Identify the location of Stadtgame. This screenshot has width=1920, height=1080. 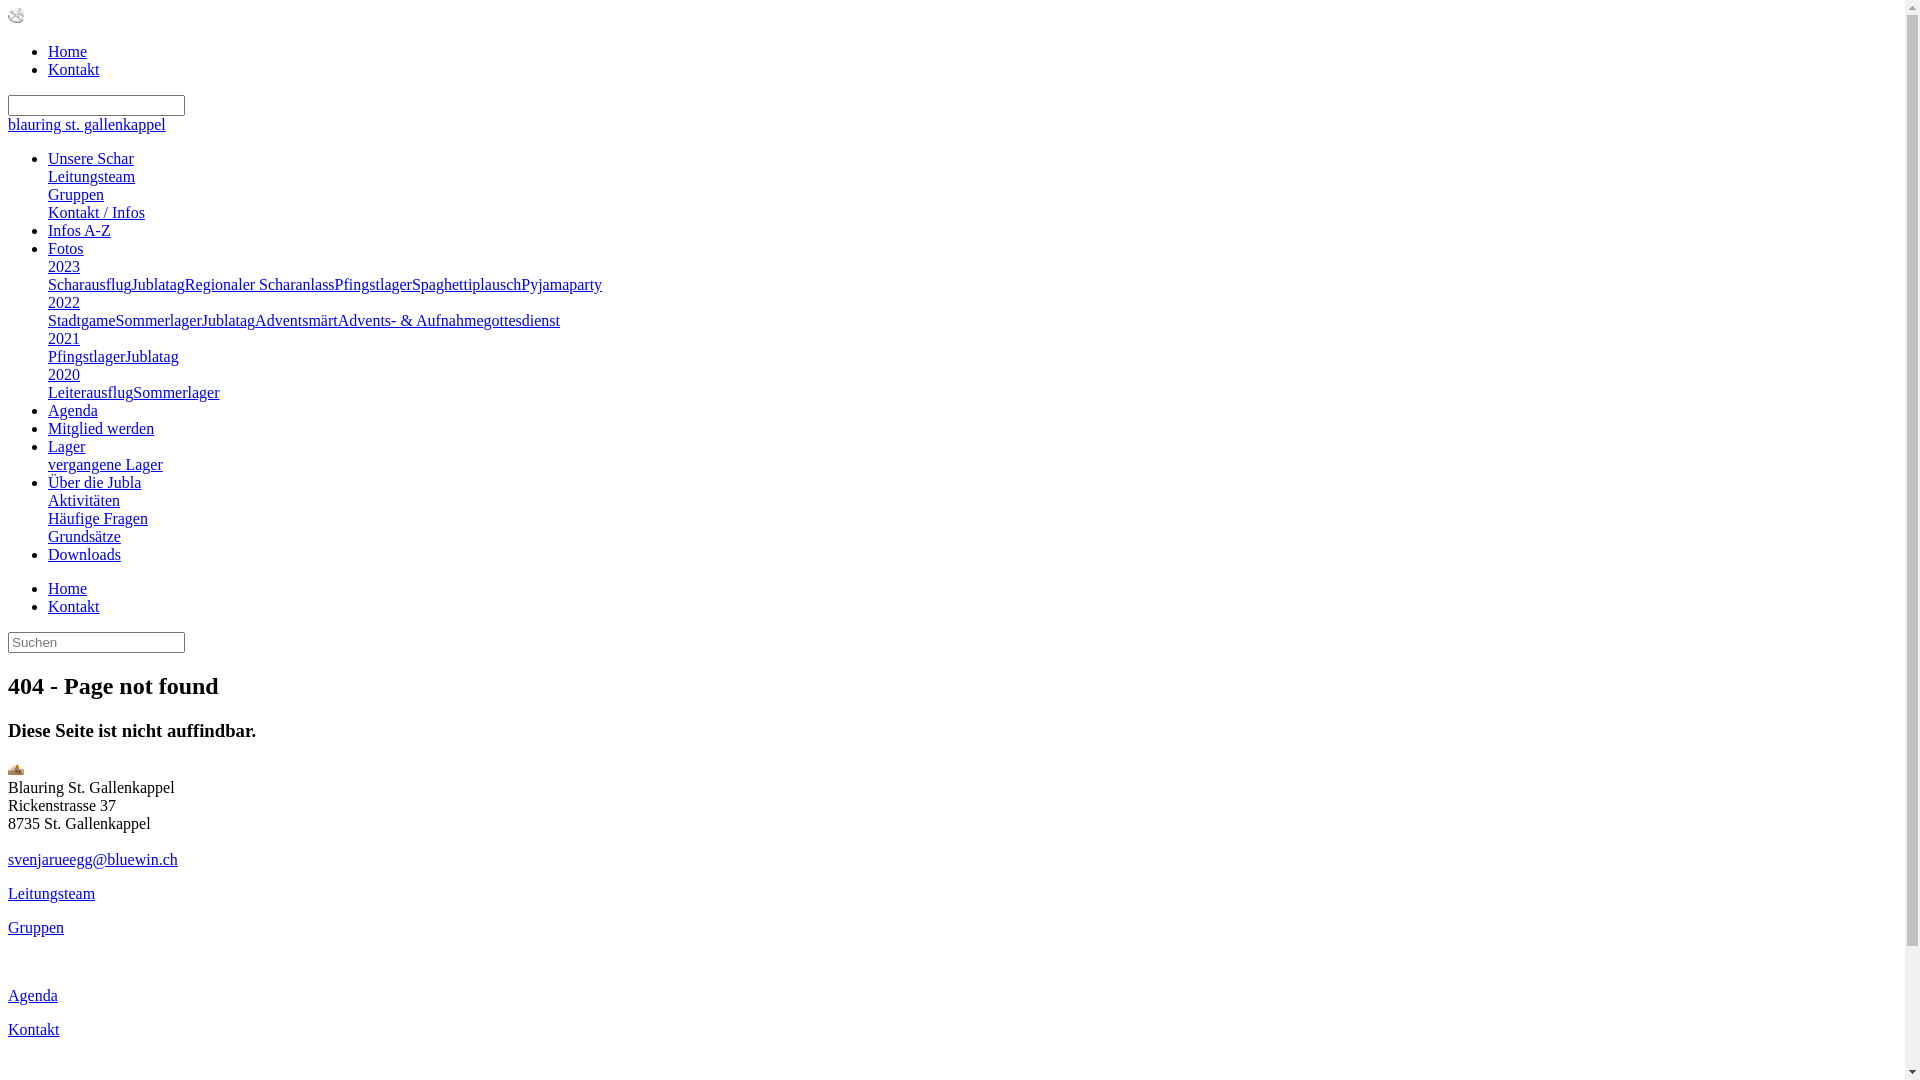
(82, 320).